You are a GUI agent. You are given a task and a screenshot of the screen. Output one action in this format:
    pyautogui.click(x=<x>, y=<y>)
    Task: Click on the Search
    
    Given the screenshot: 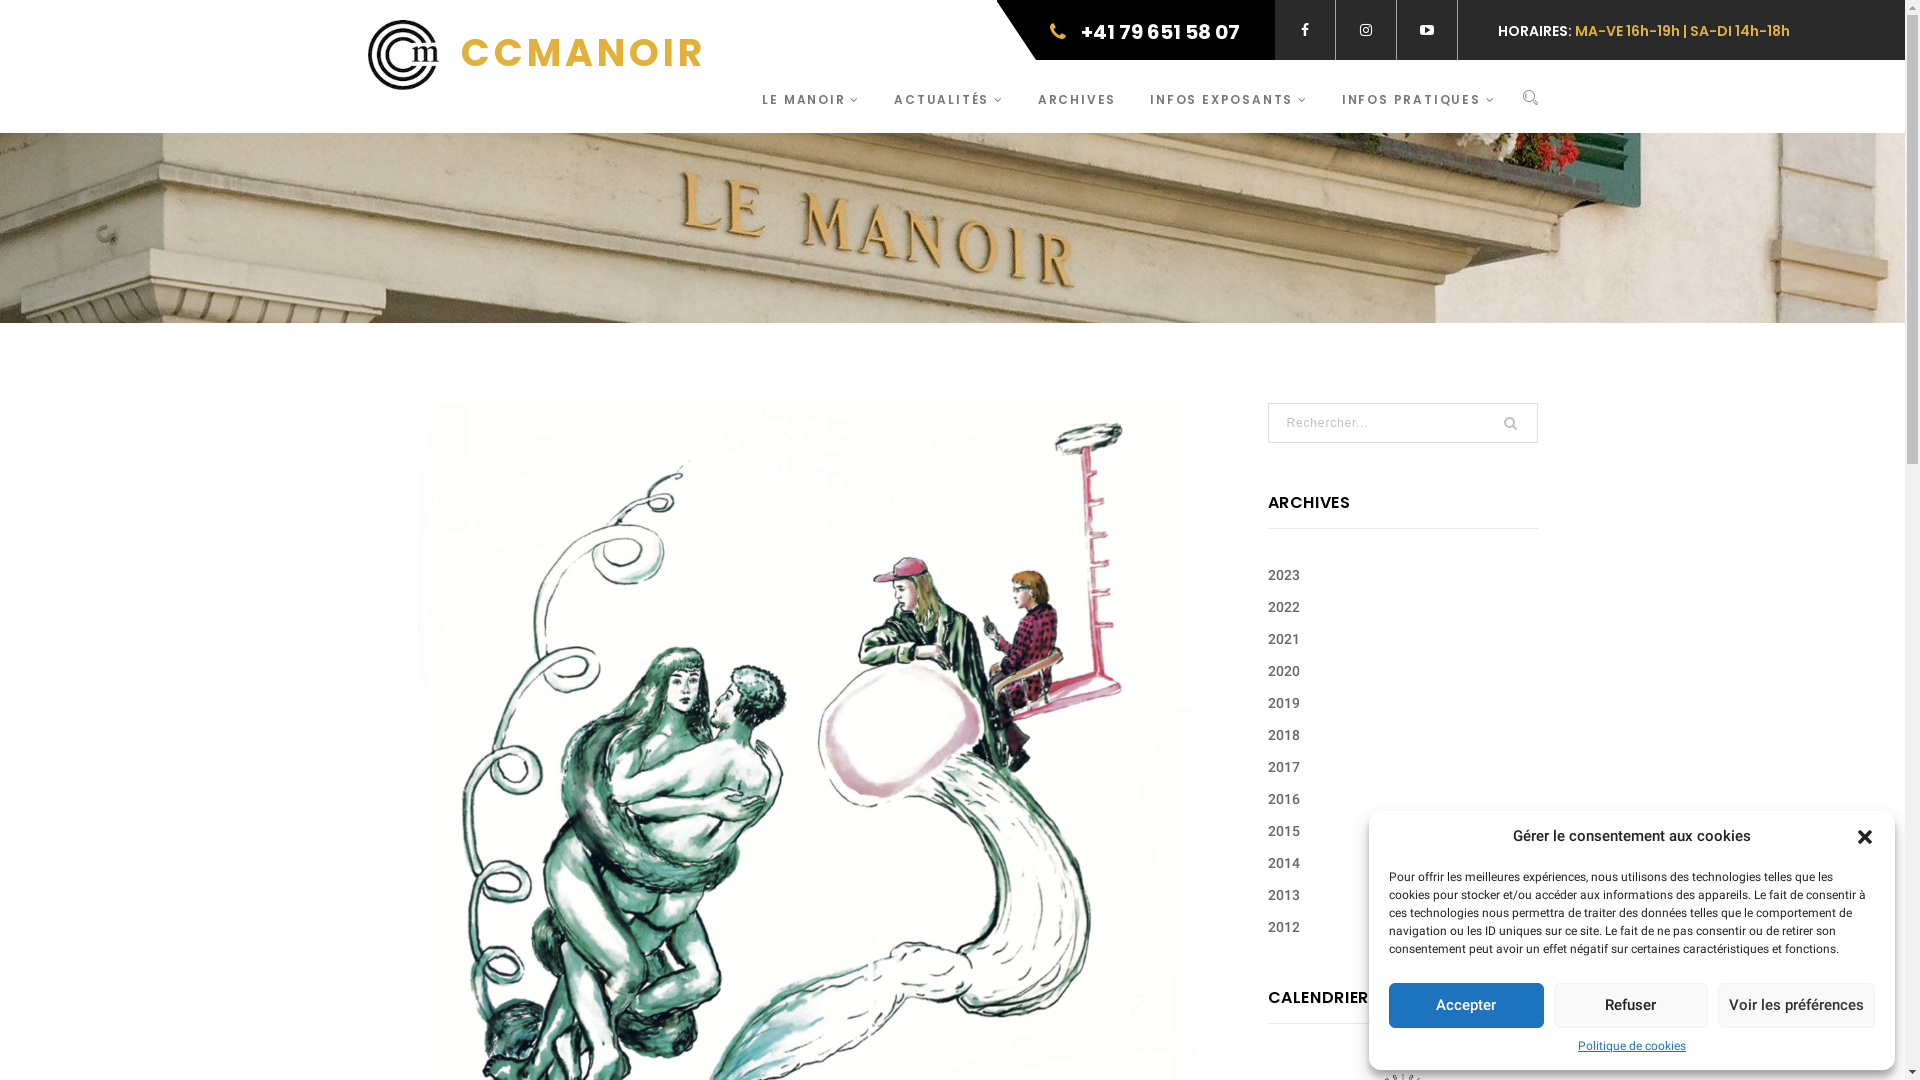 What is the action you would take?
    pyautogui.click(x=1530, y=99)
    